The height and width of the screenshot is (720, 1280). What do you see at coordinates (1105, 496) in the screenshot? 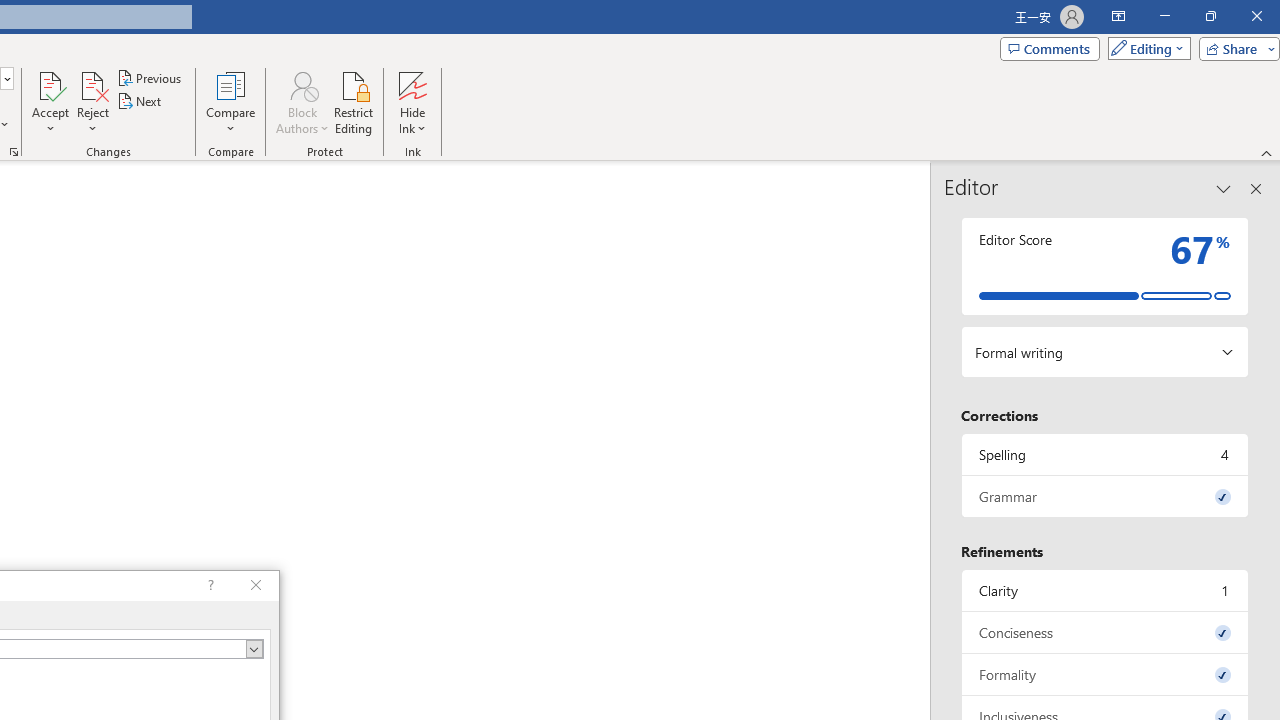
I see `Grammar, 0 issues. Press space or enter to review items.` at bounding box center [1105, 496].